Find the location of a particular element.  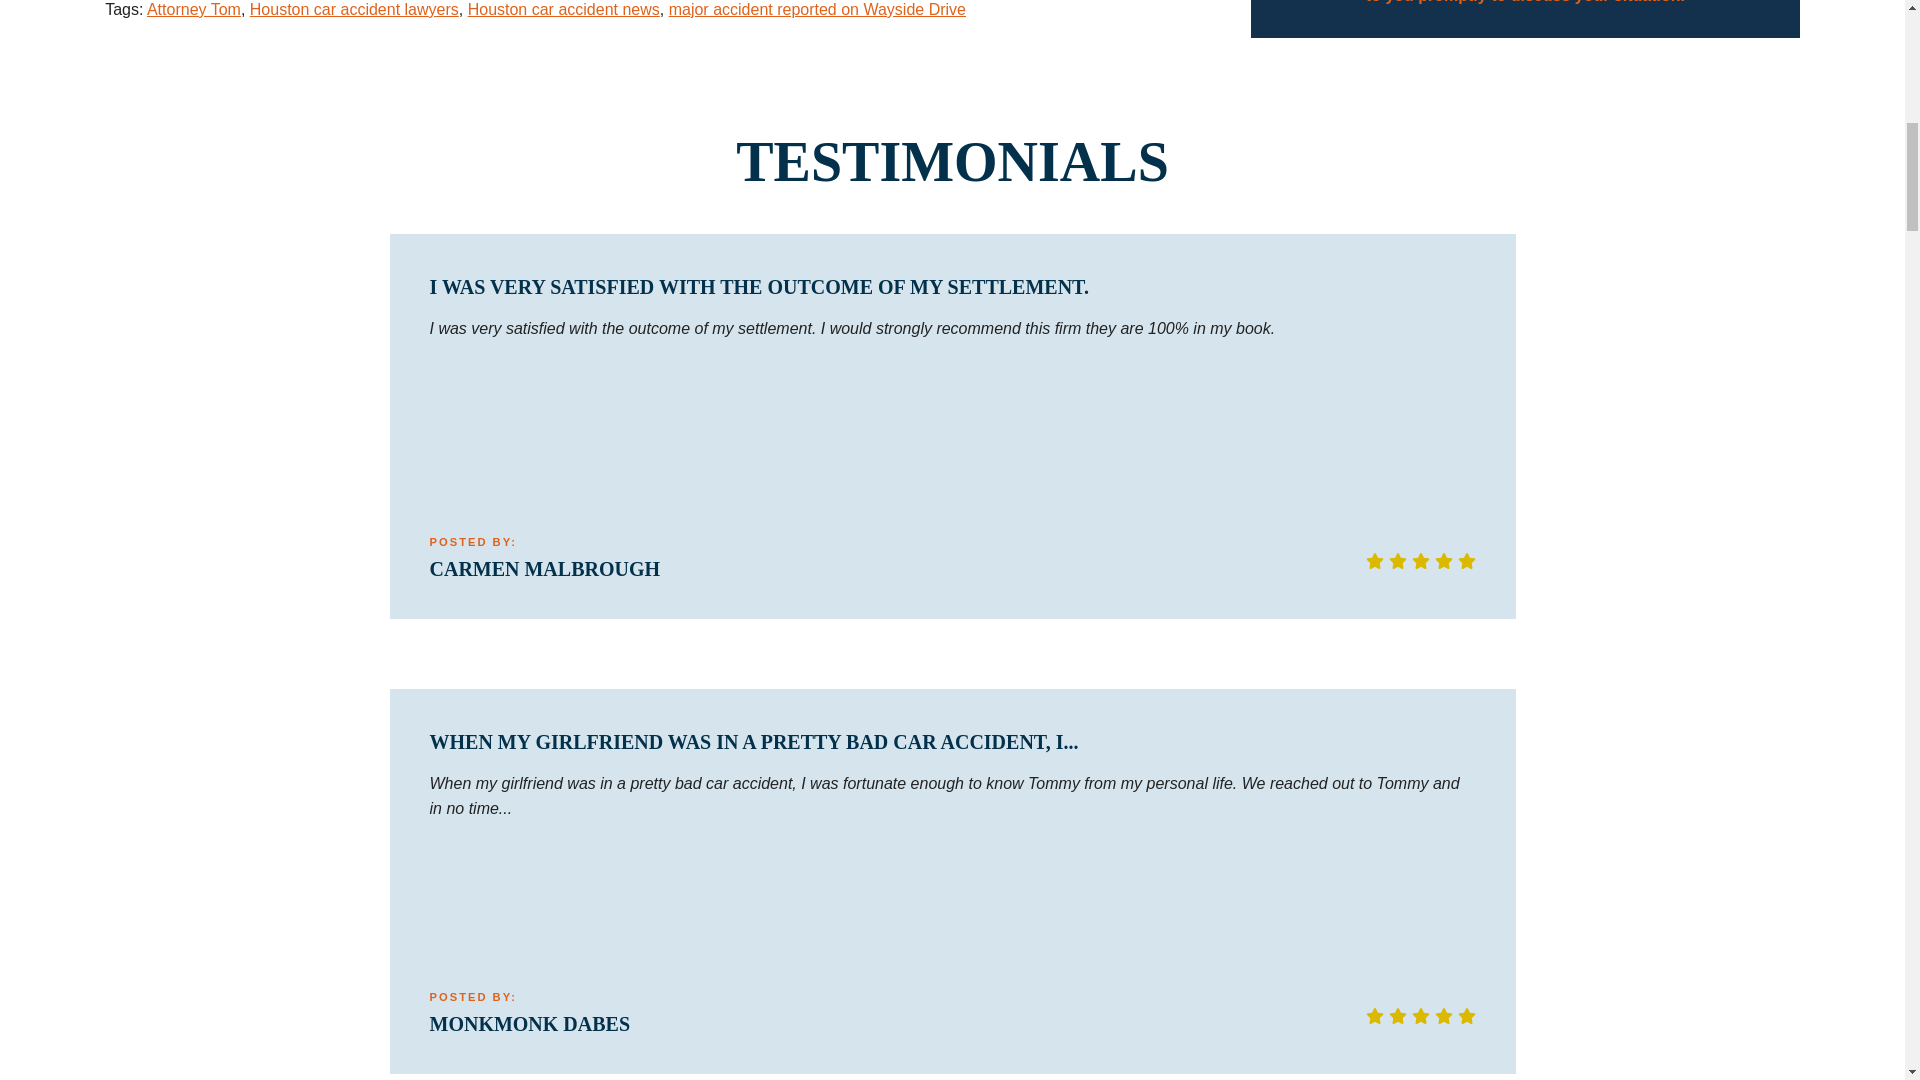

Houston car accident lawyers is located at coordinates (354, 10).